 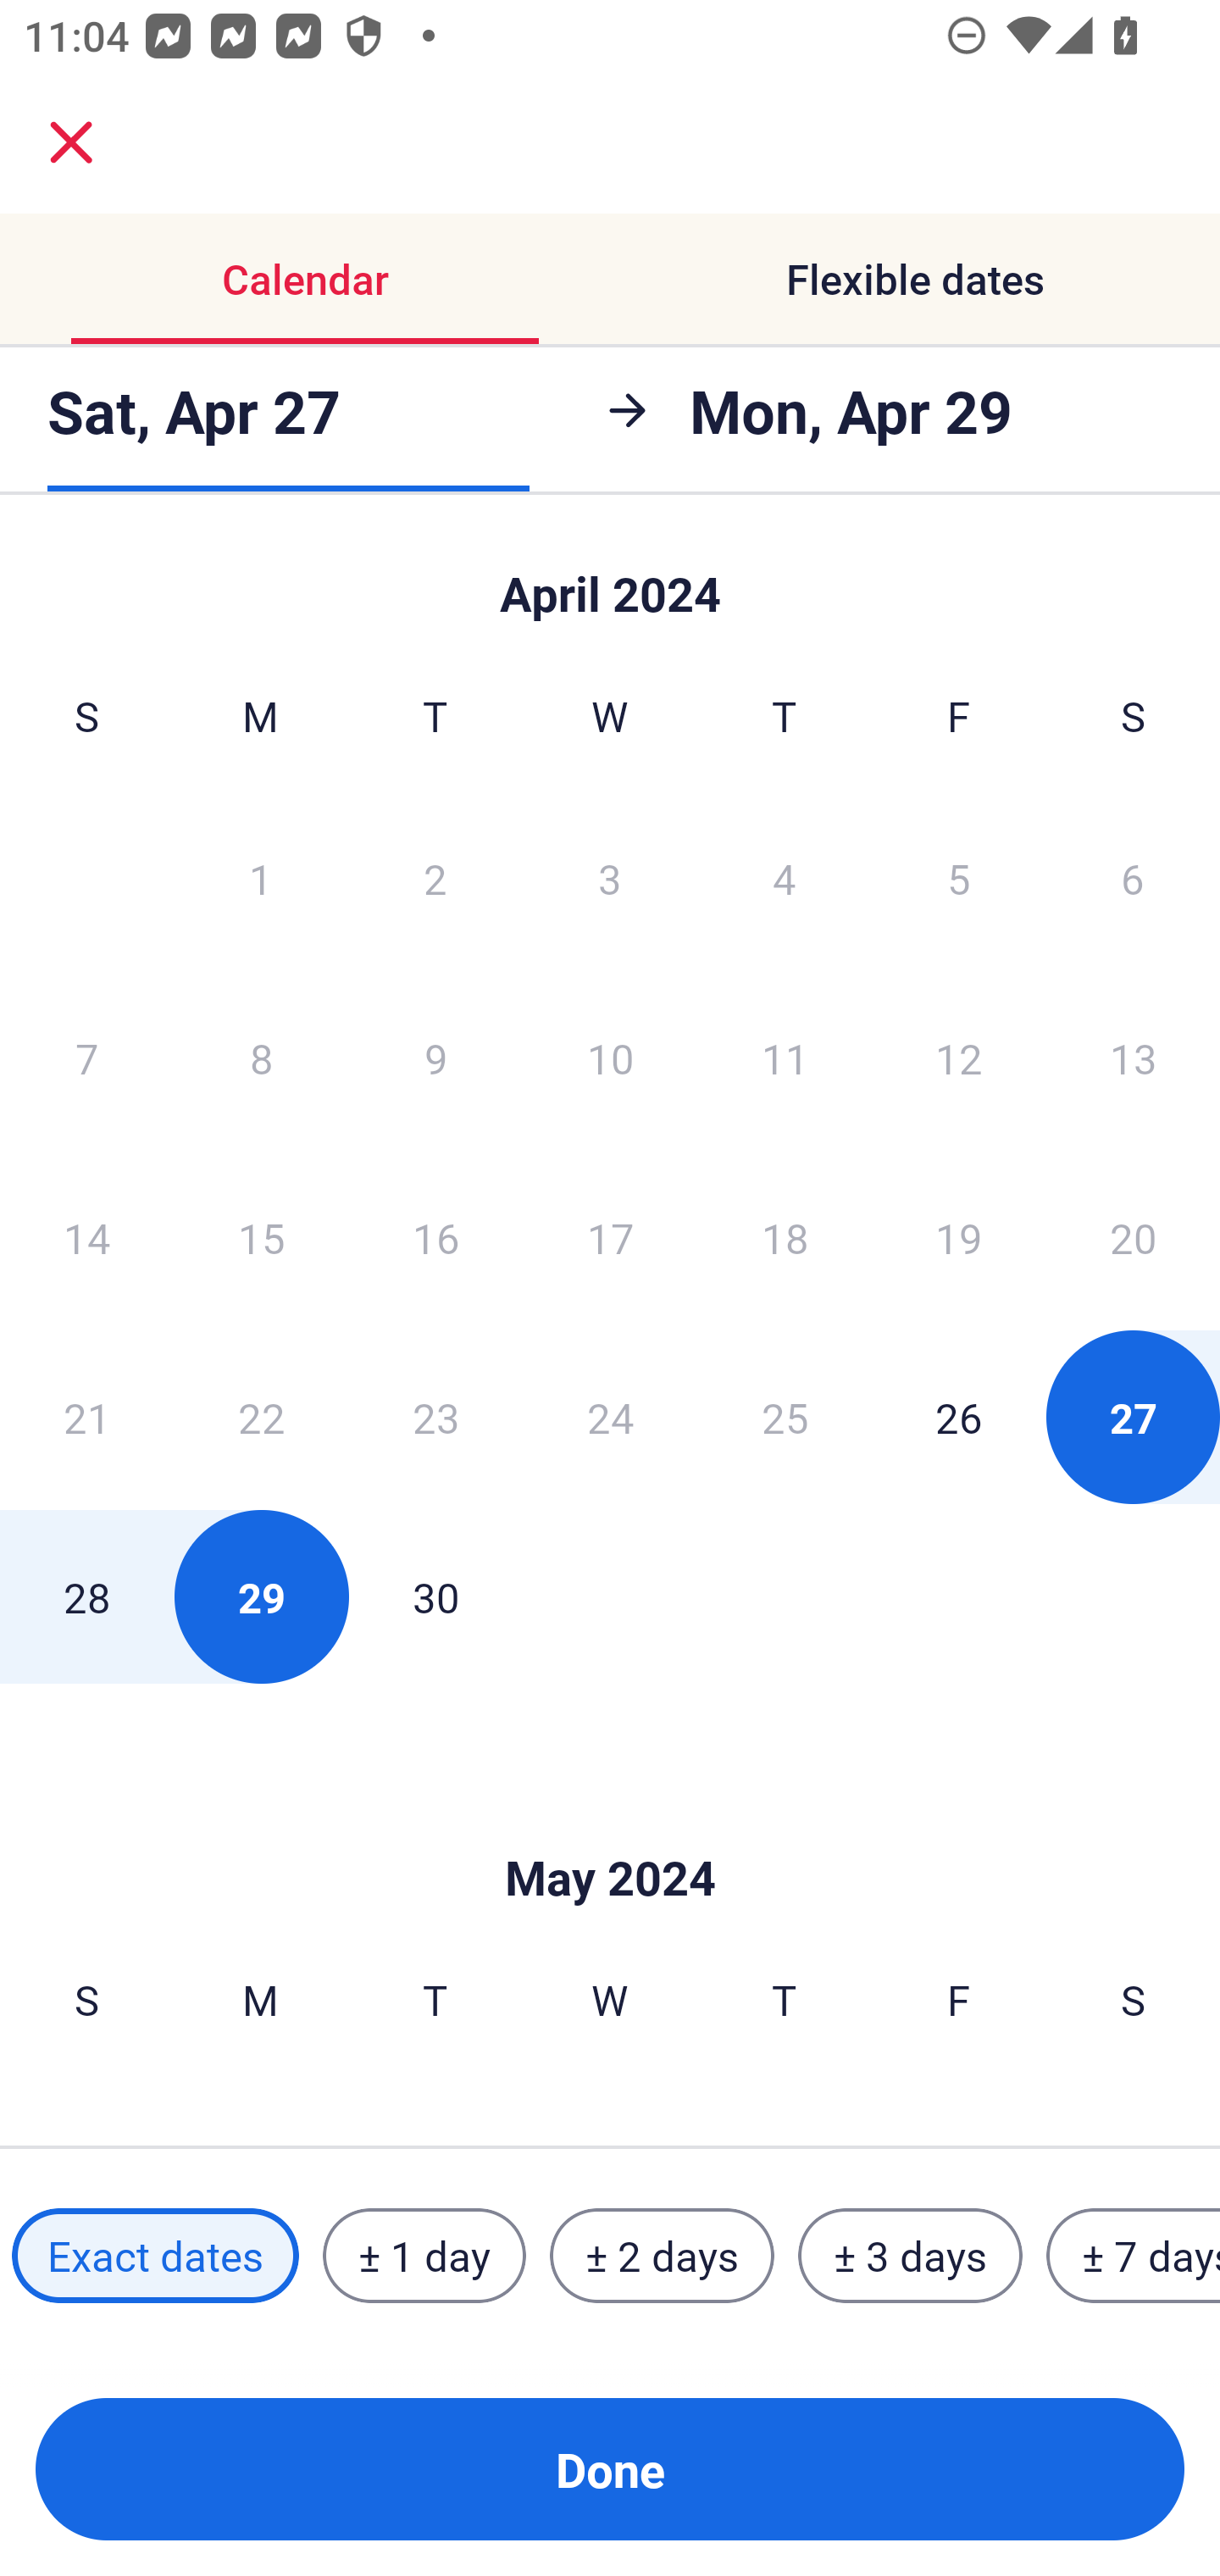 What do you see at coordinates (86, 1417) in the screenshot?
I see `21 Sunday, April 21, 2024` at bounding box center [86, 1417].